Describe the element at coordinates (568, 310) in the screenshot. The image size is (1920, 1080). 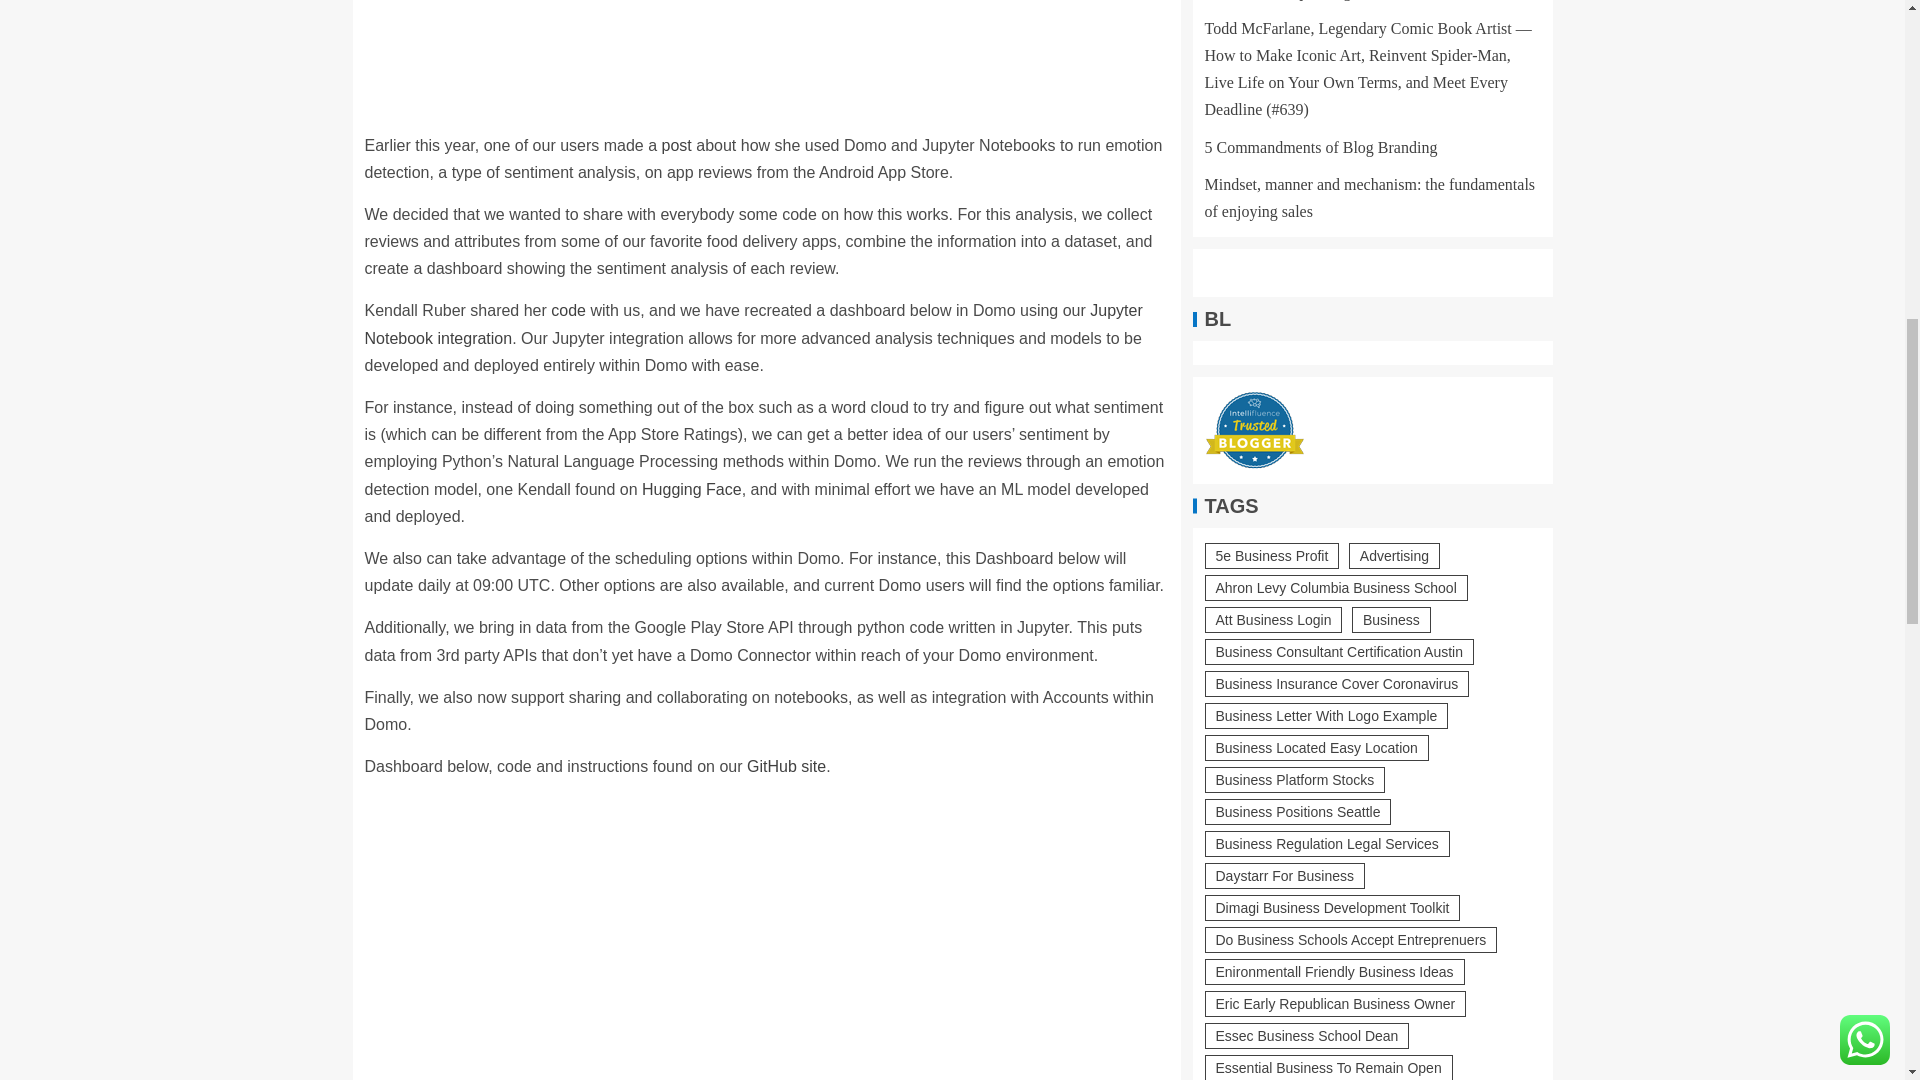
I see `code` at that location.